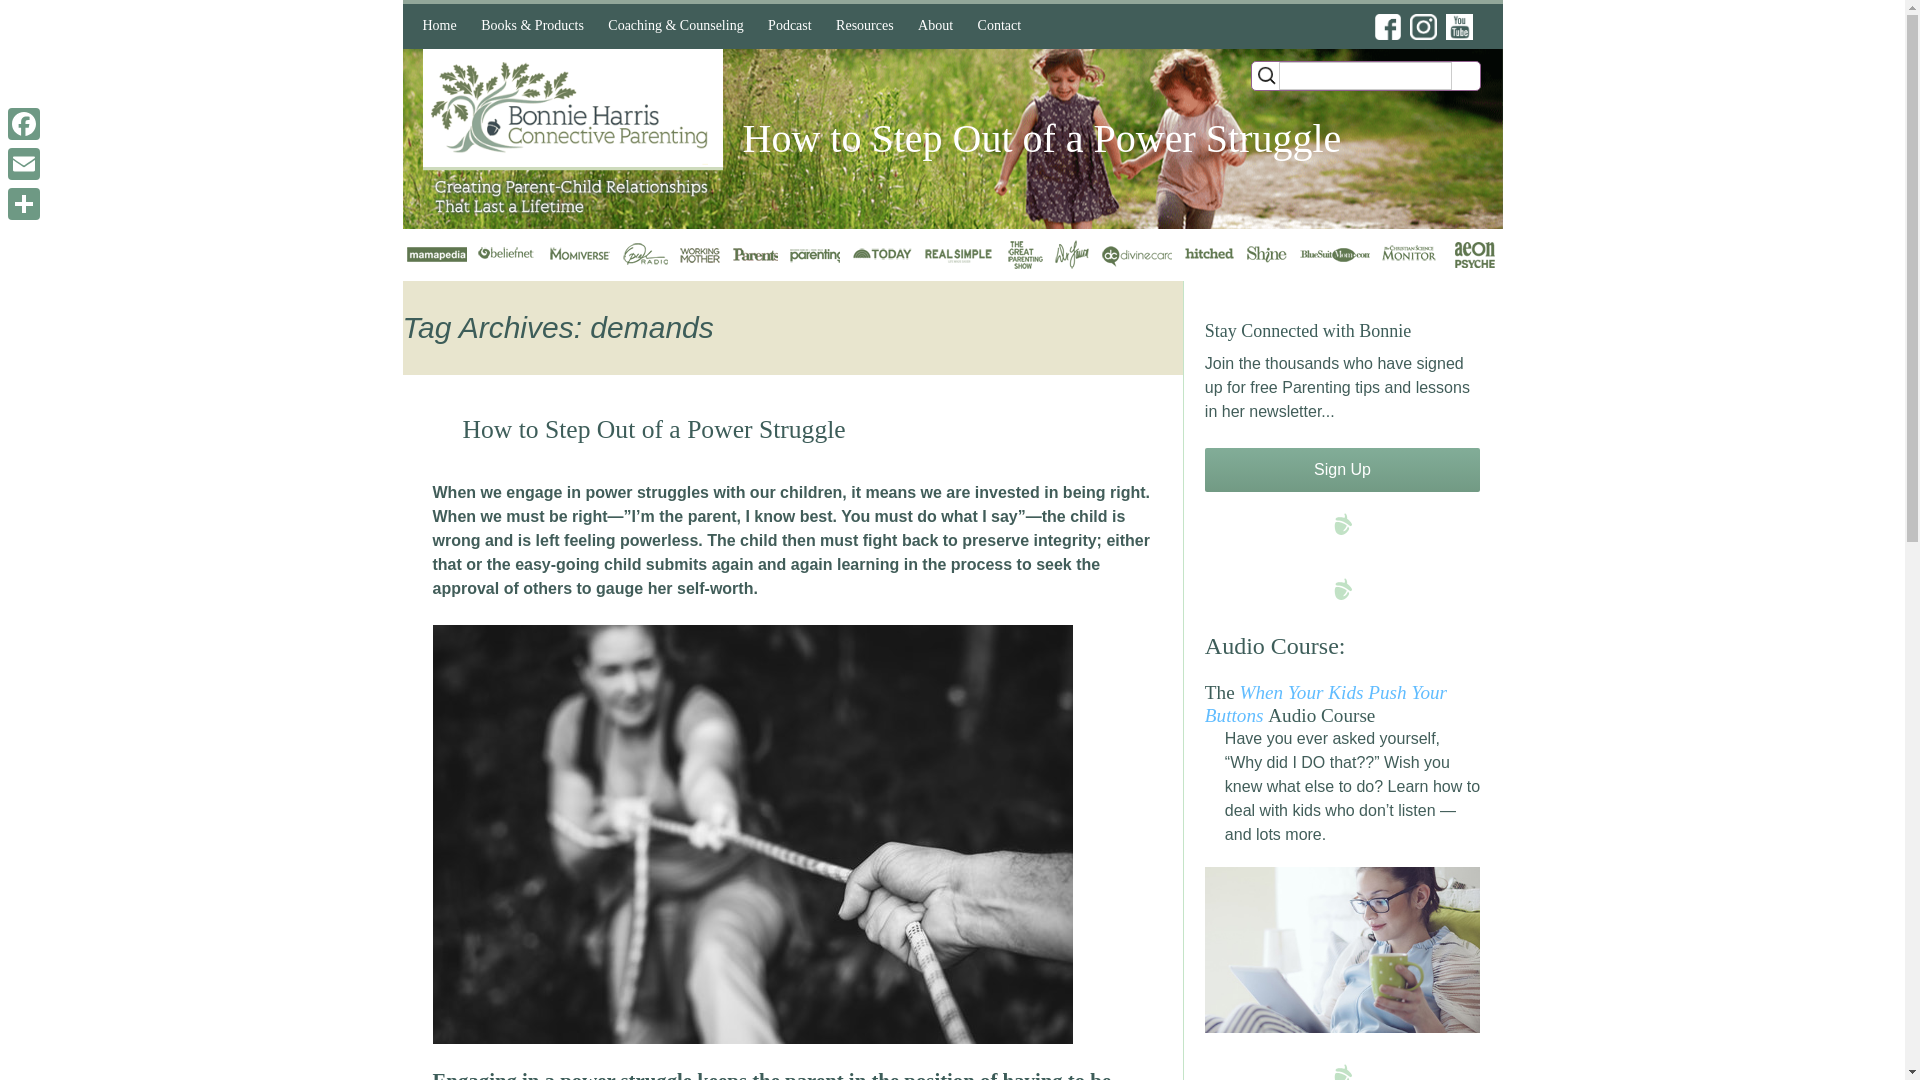 Image resolution: width=1920 pixels, height=1080 pixels. Describe the element at coordinates (653, 428) in the screenshot. I see `How to Step Out of a Power Struggle` at that location.